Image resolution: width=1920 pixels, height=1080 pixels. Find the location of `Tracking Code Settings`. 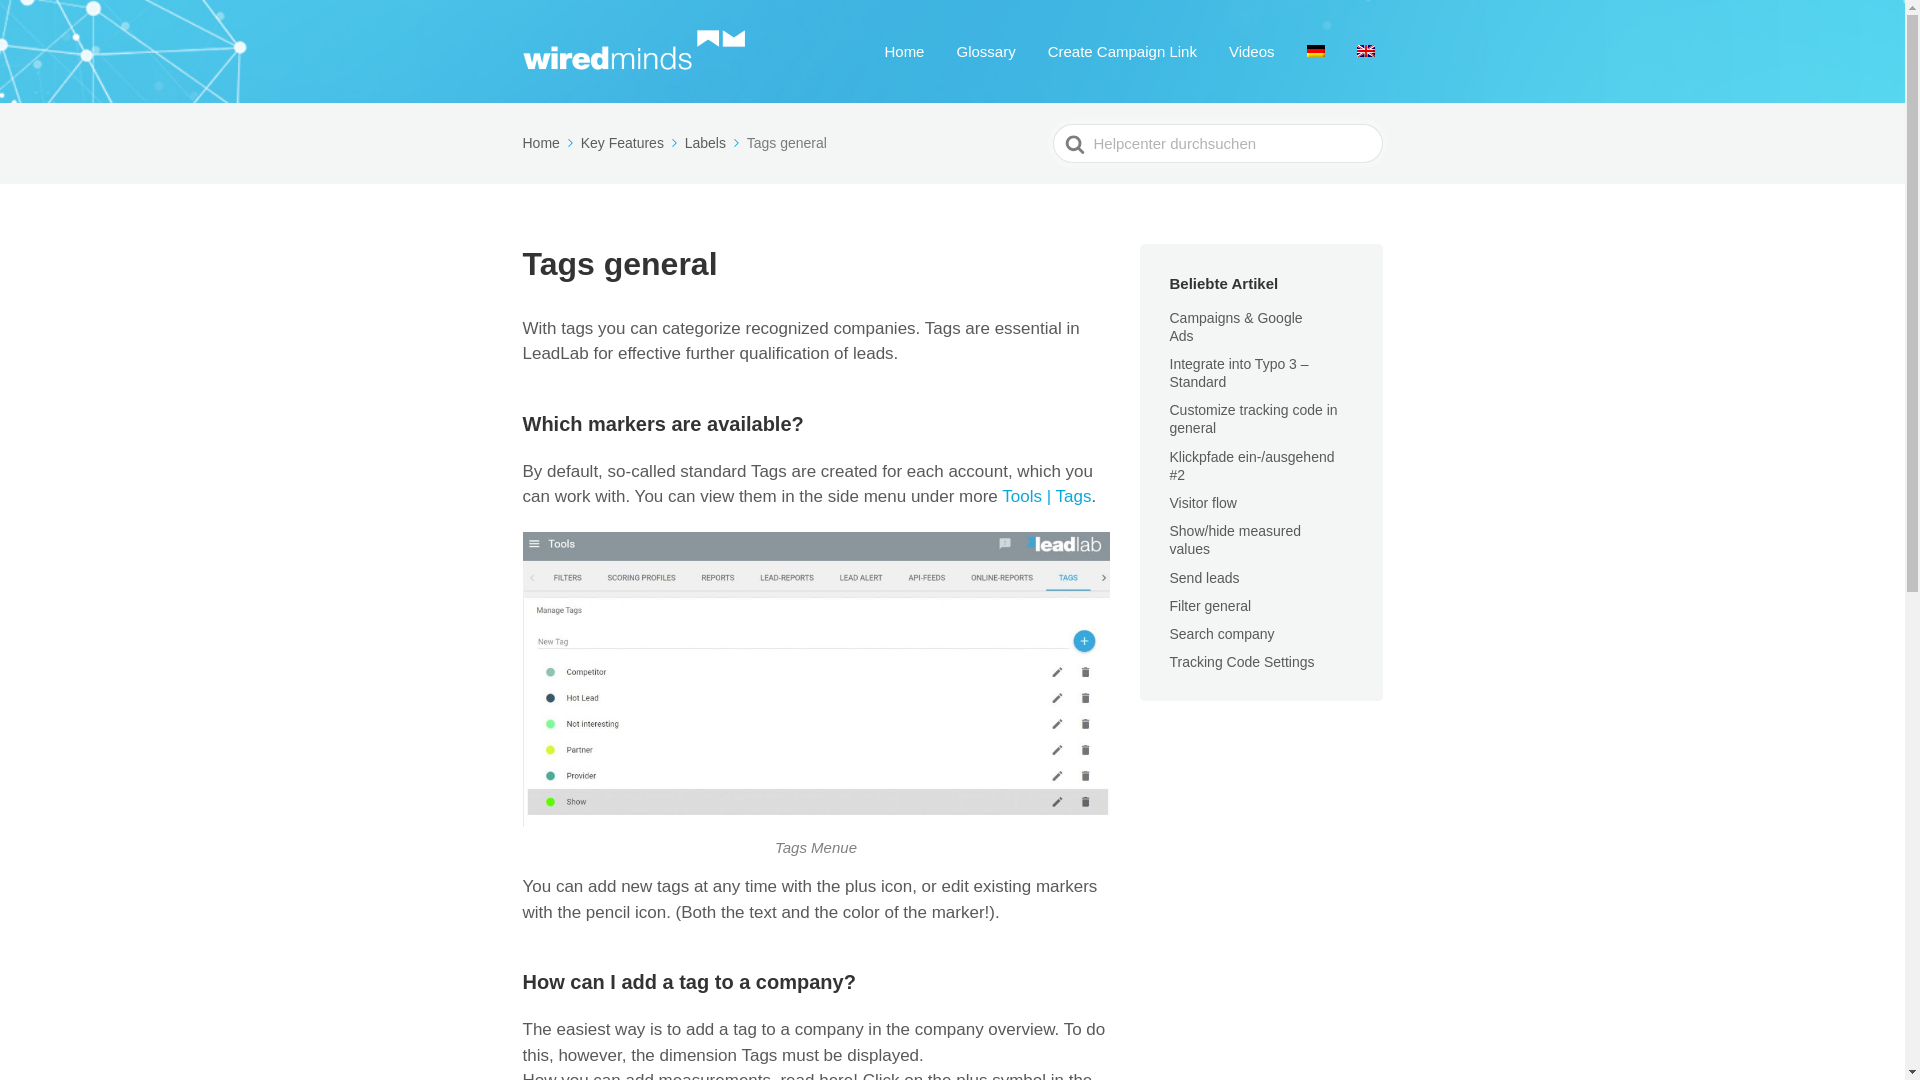

Tracking Code Settings is located at coordinates (1254, 662).